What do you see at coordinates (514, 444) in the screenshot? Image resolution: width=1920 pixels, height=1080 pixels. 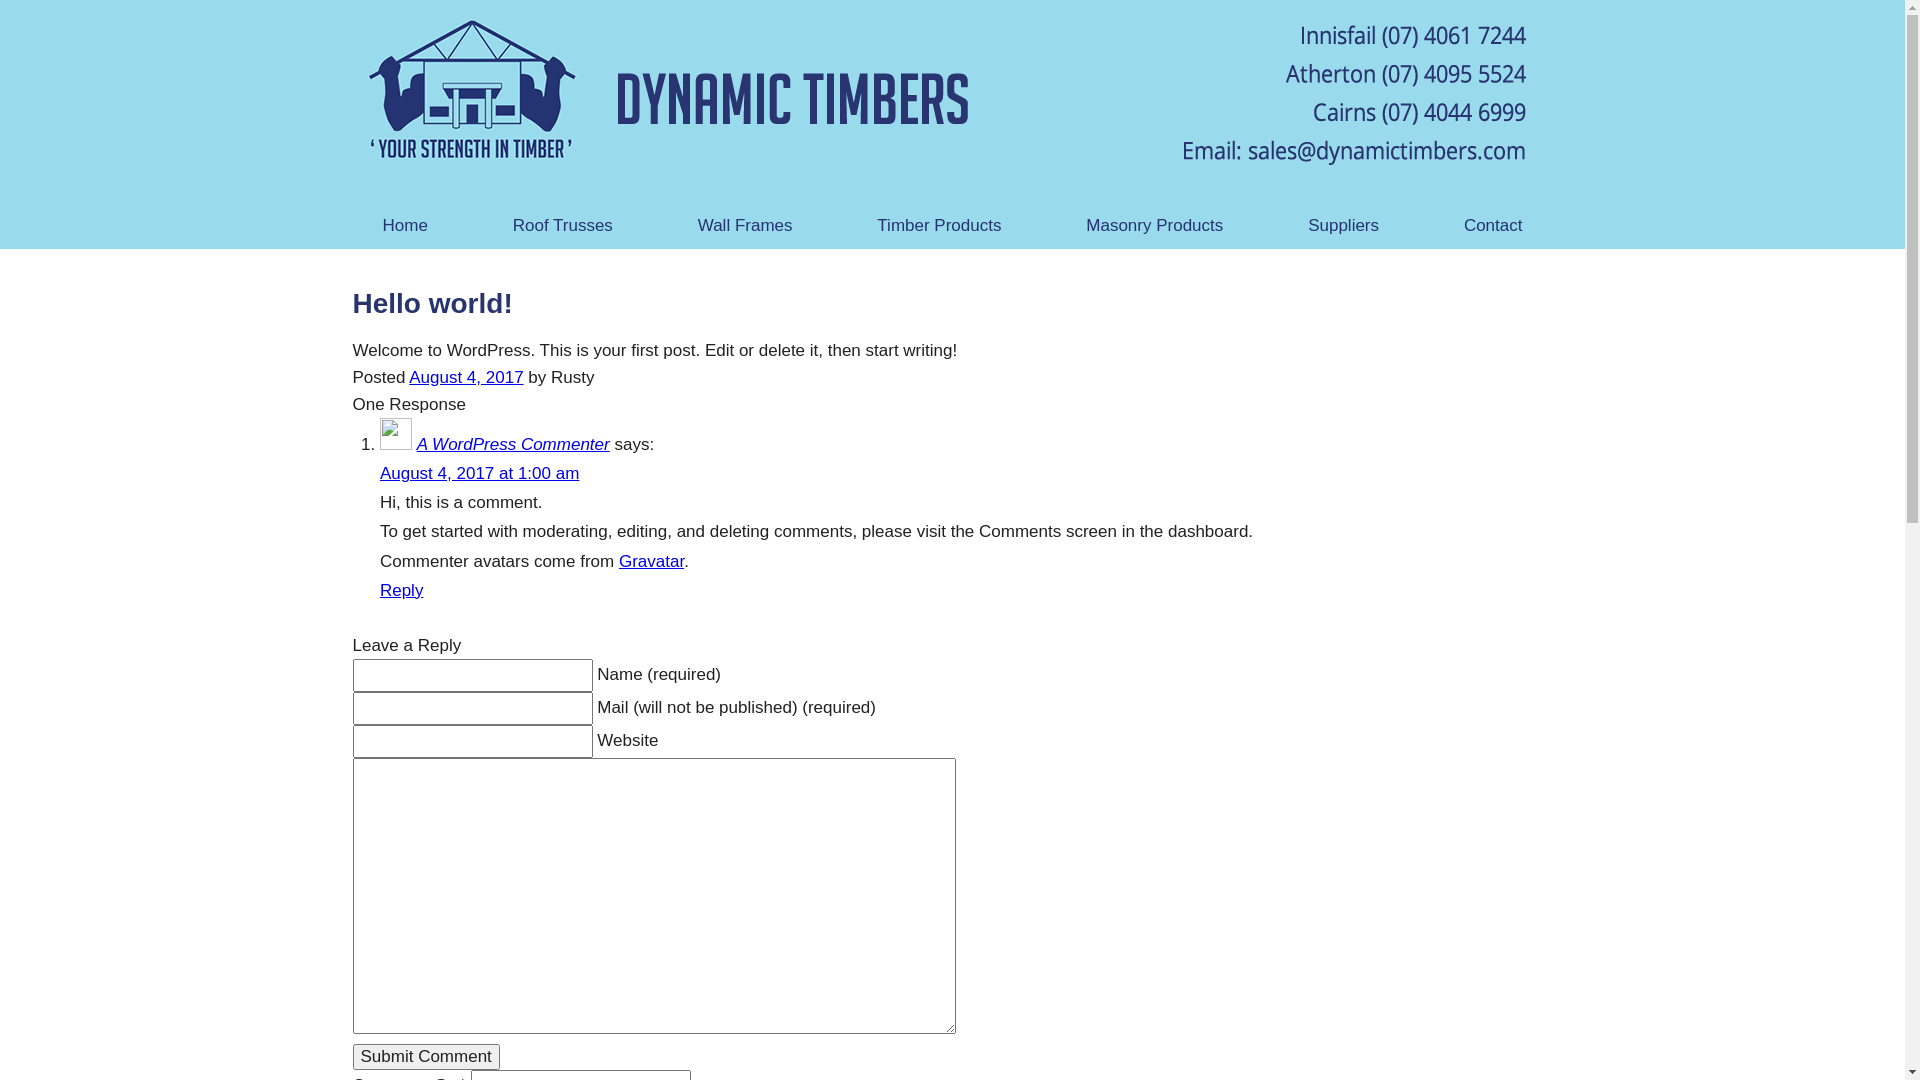 I see `A WordPress Commenter` at bounding box center [514, 444].